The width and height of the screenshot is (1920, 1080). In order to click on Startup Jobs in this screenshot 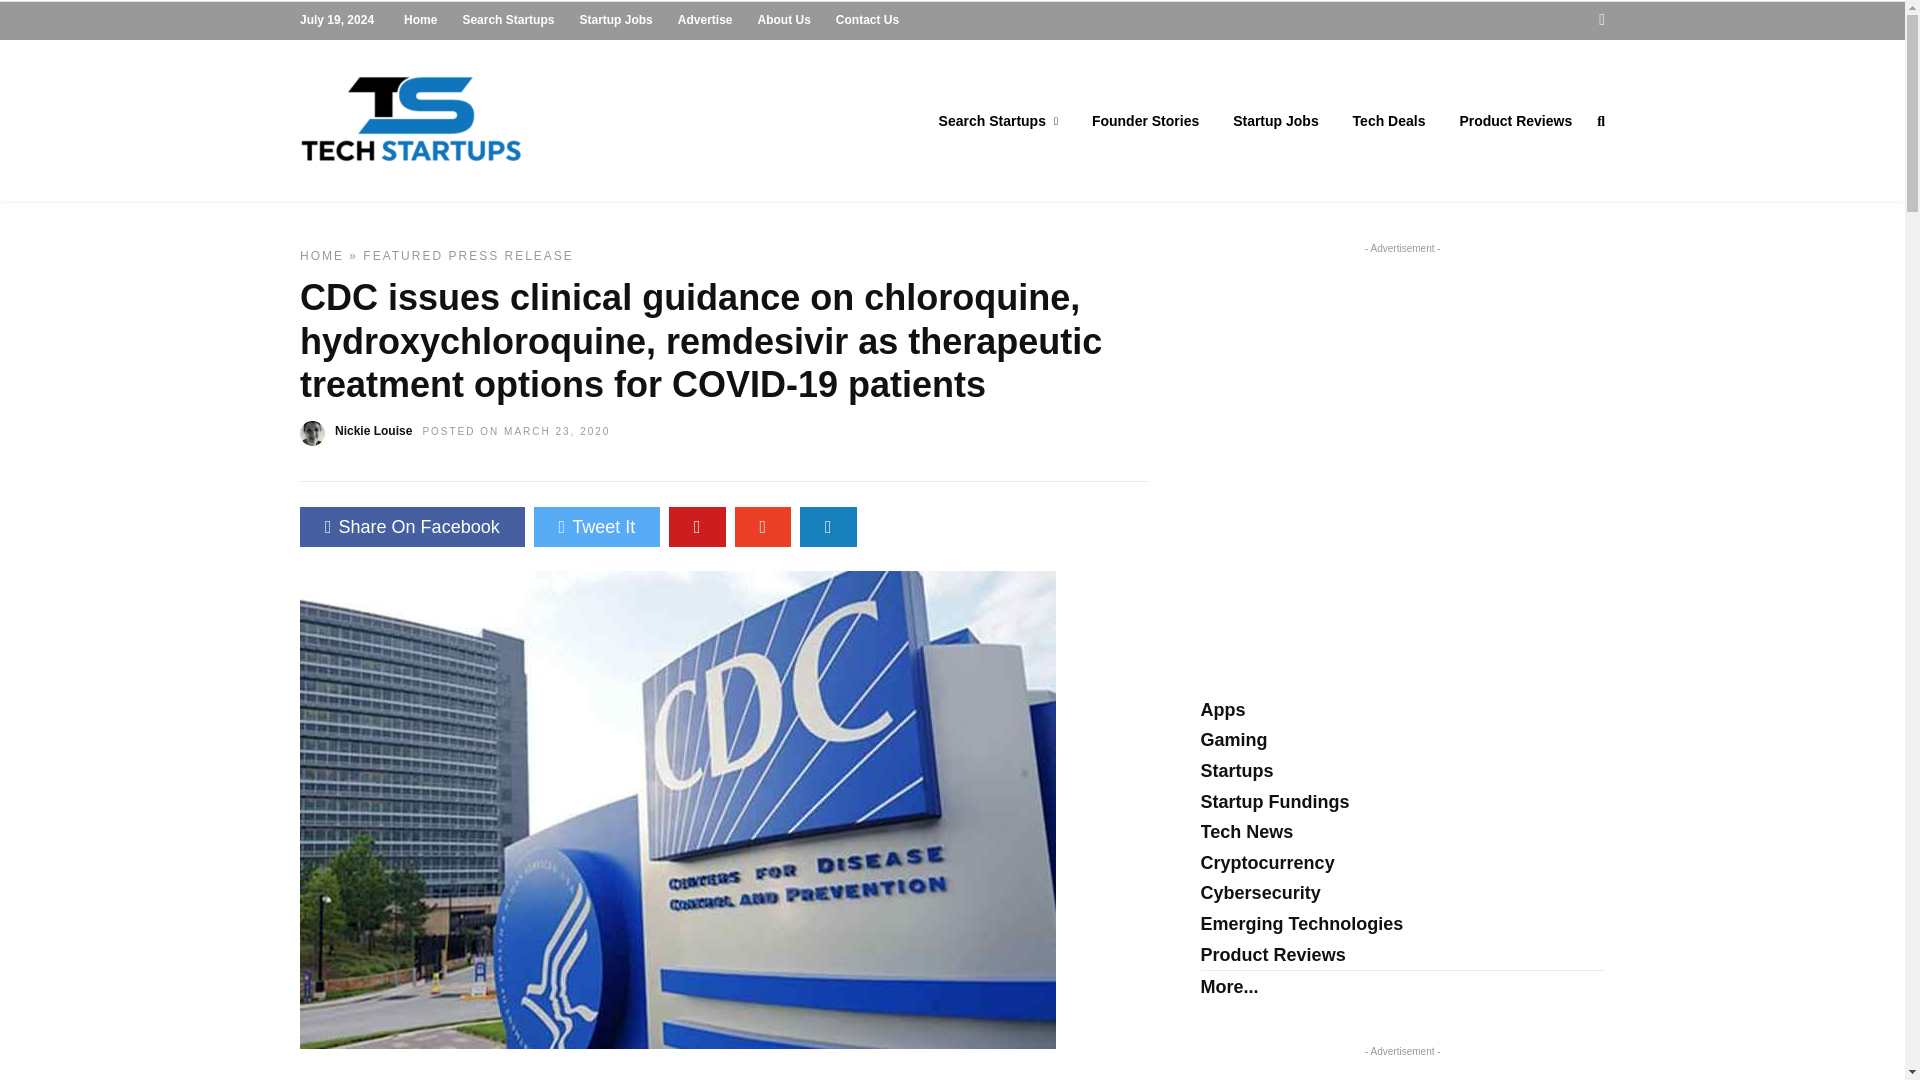, I will do `click(1276, 122)`.